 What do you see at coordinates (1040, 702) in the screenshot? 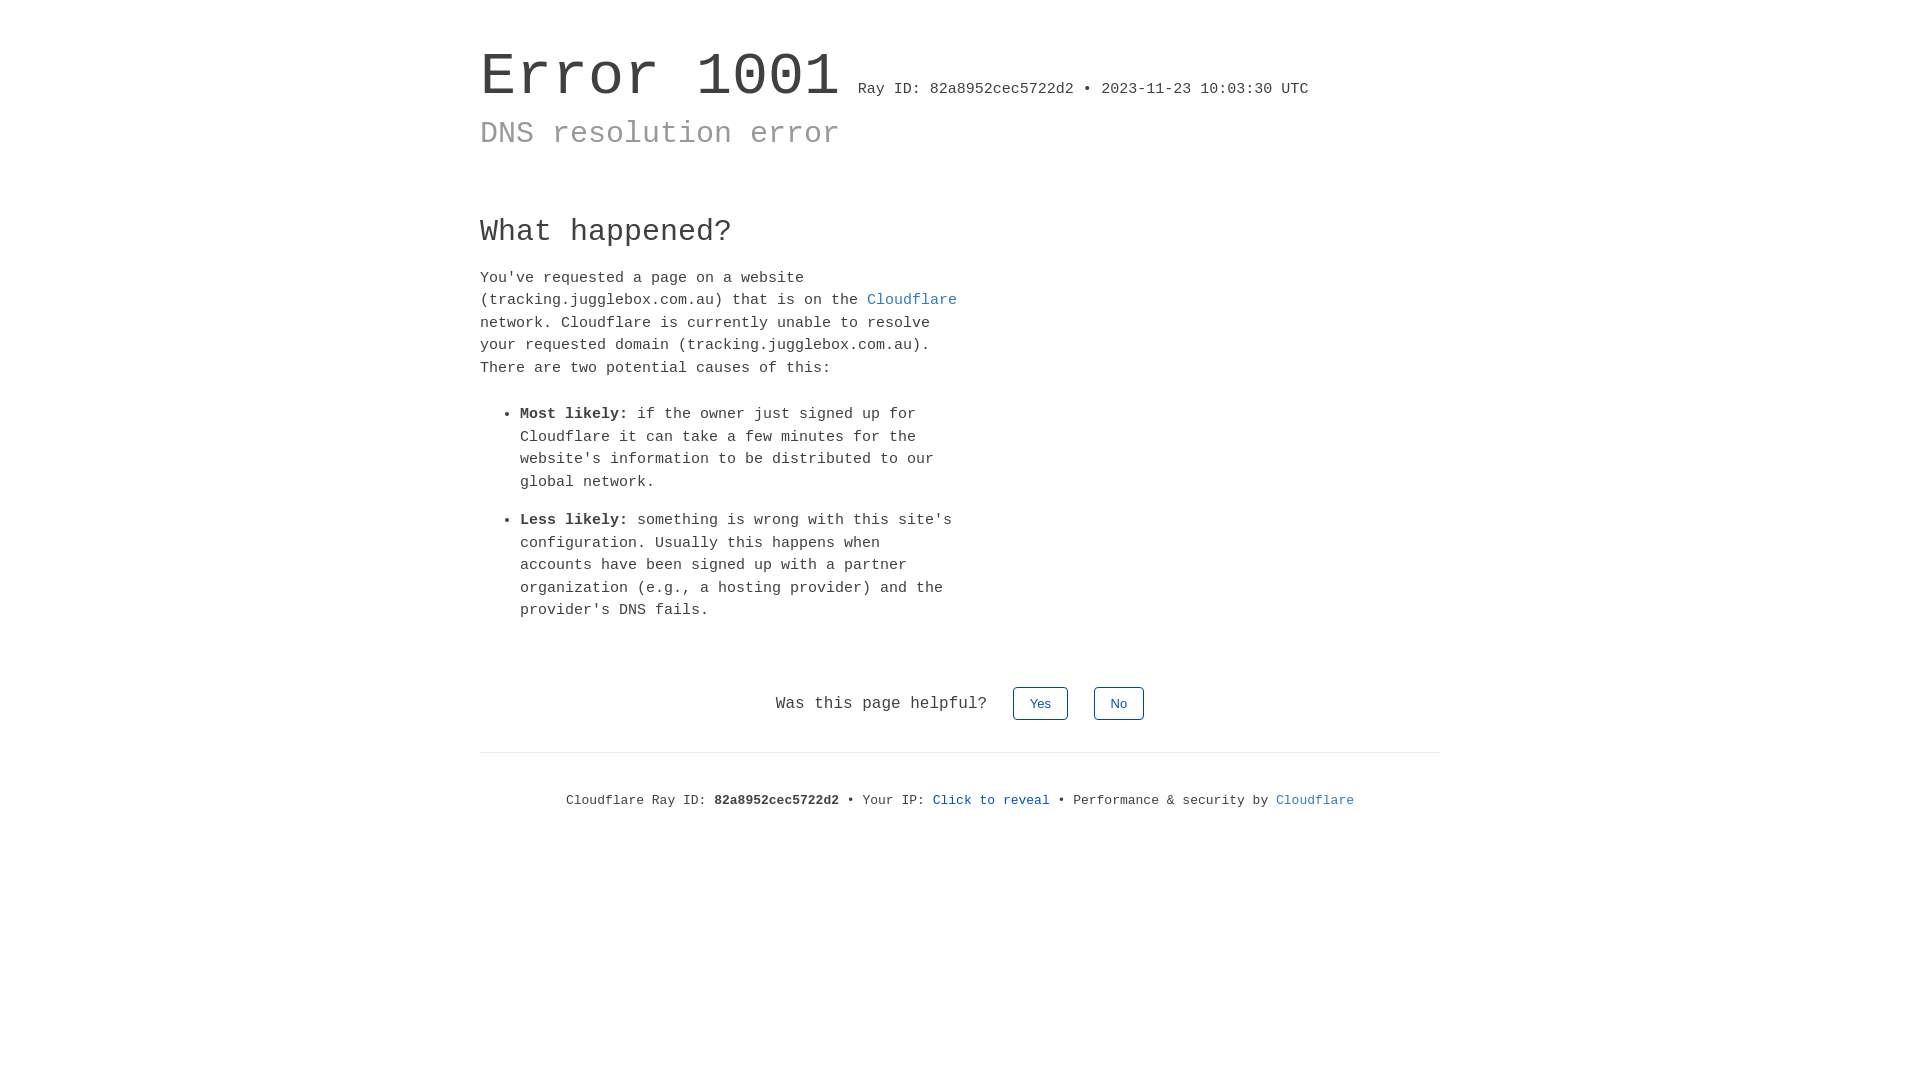
I see `Yes` at bounding box center [1040, 702].